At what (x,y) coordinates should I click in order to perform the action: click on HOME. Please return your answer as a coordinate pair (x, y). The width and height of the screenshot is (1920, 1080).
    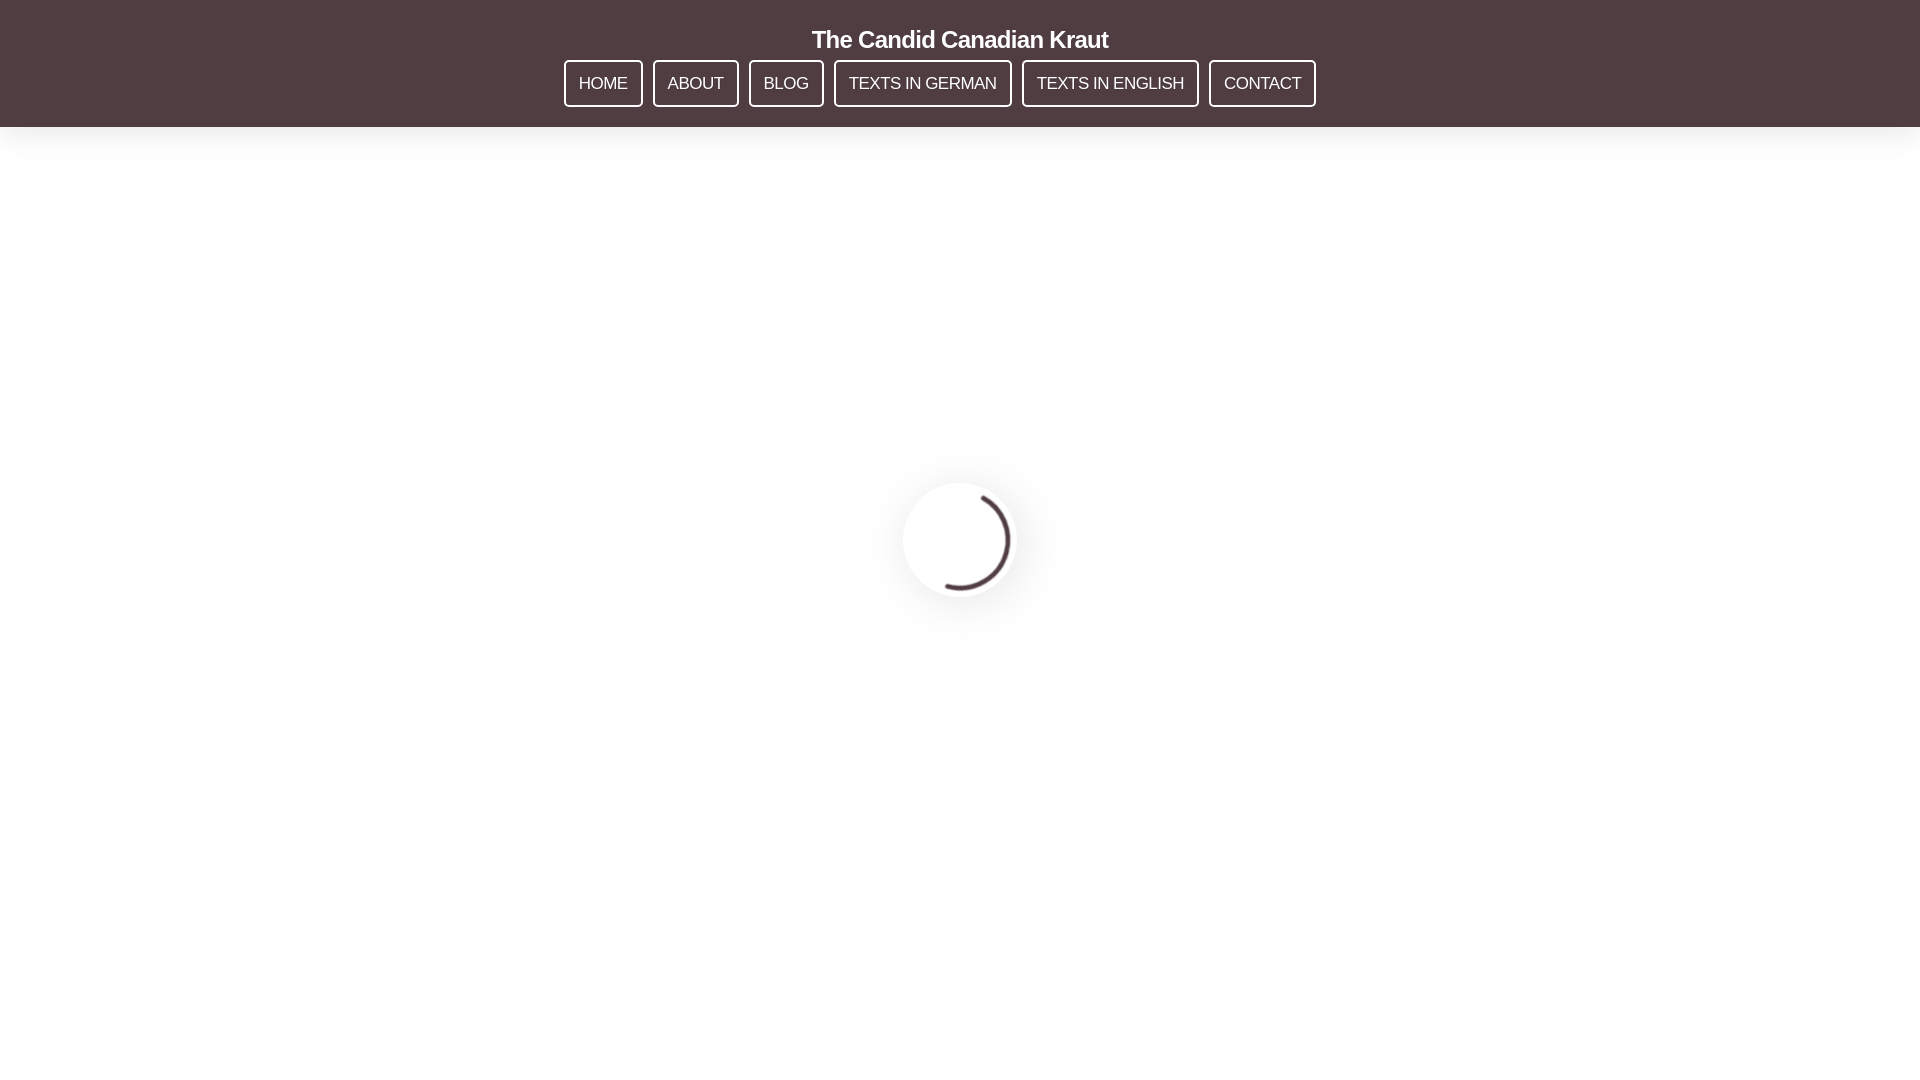
    Looking at the image, I should click on (604, 83).